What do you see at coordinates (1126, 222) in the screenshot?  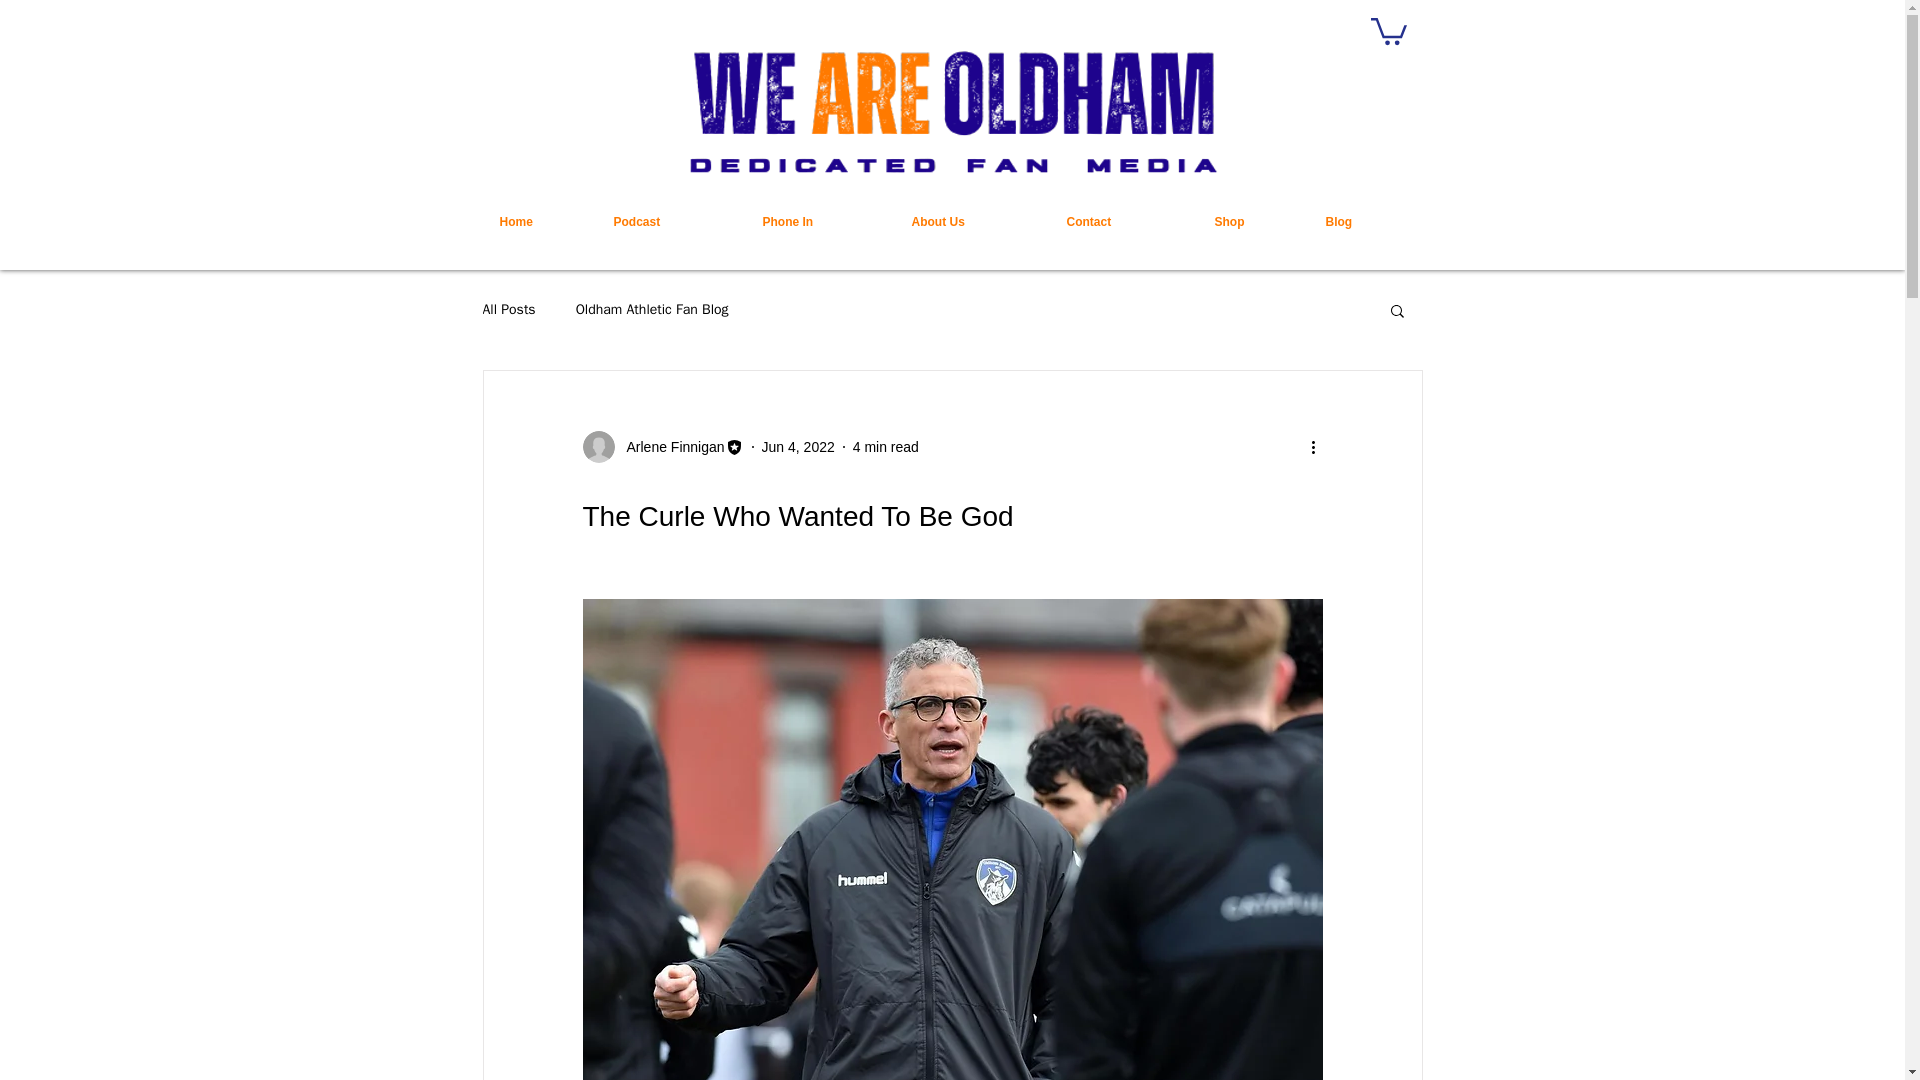 I see `Contact` at bounding box center [1126, 222].